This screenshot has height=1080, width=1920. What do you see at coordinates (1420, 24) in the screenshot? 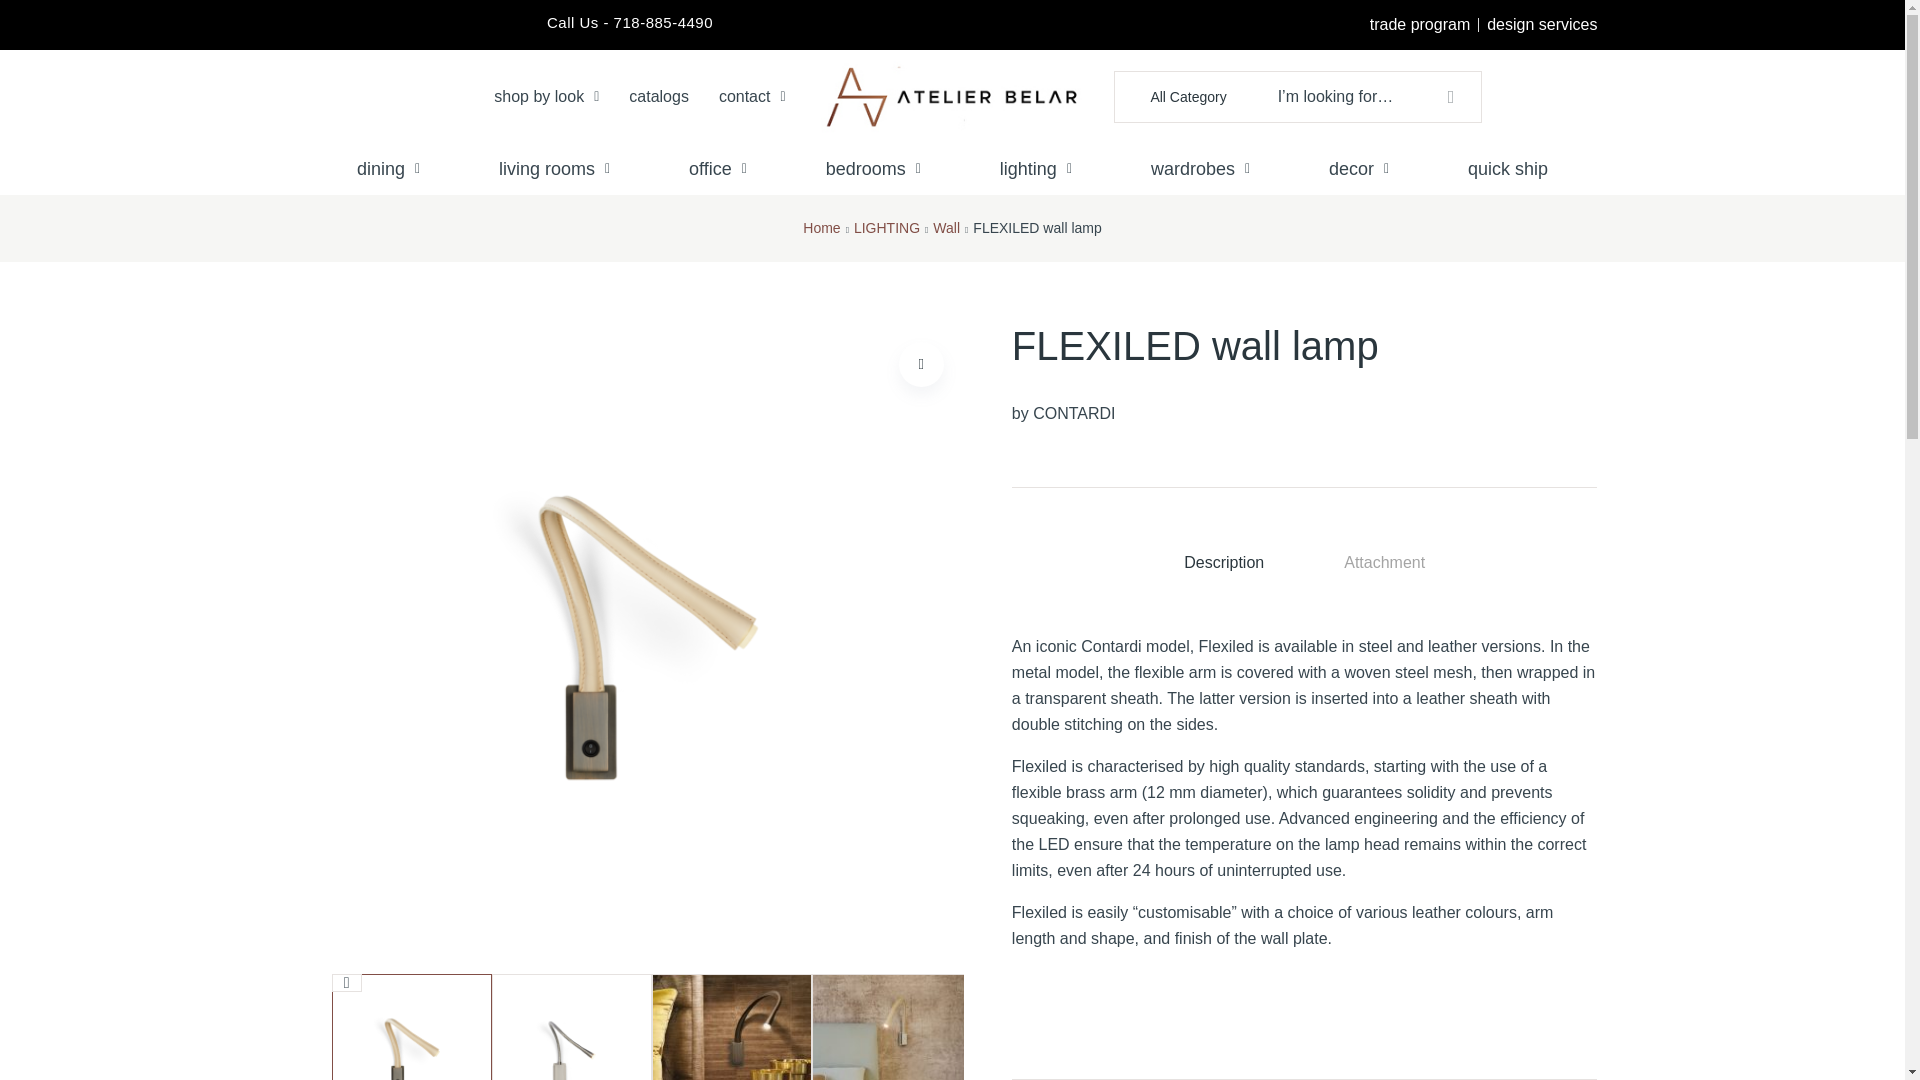
I see `trade program` at bounding box center [1420, 24].